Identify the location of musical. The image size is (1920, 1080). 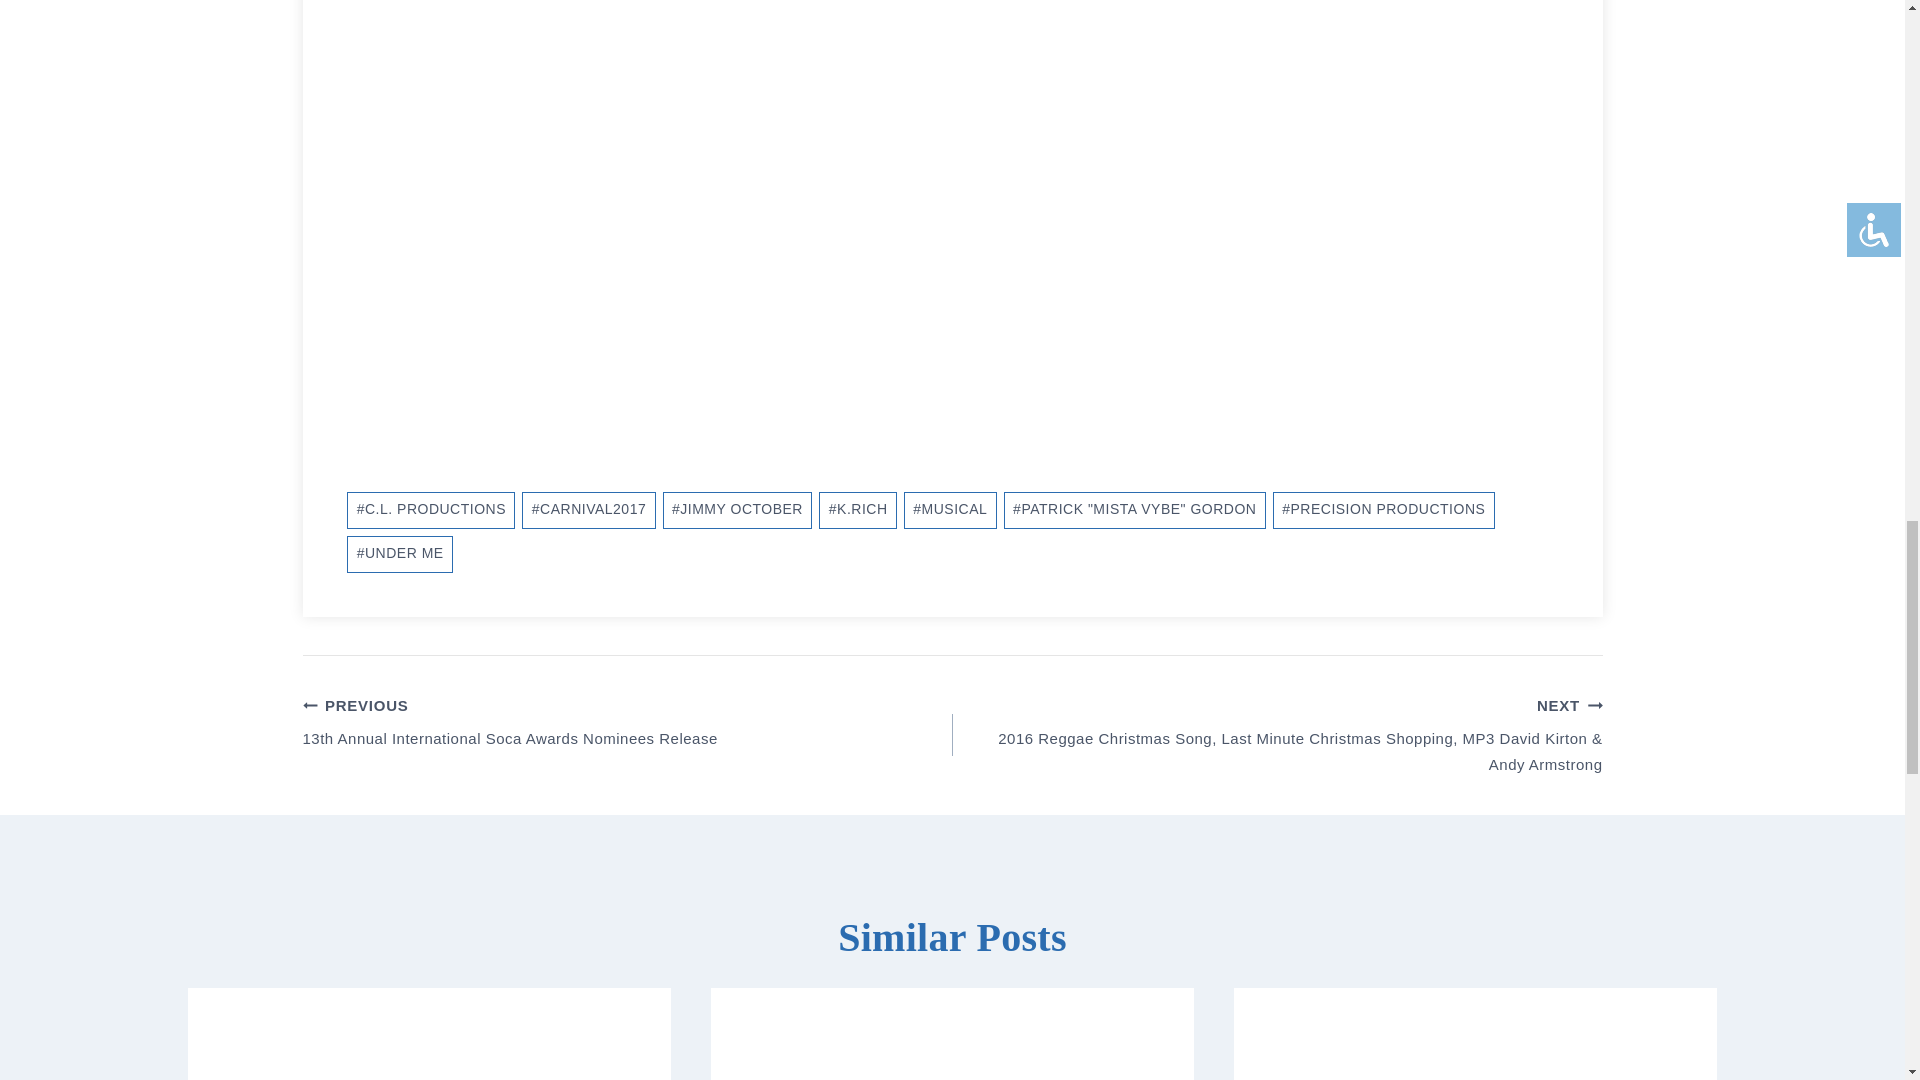
(950, 510).